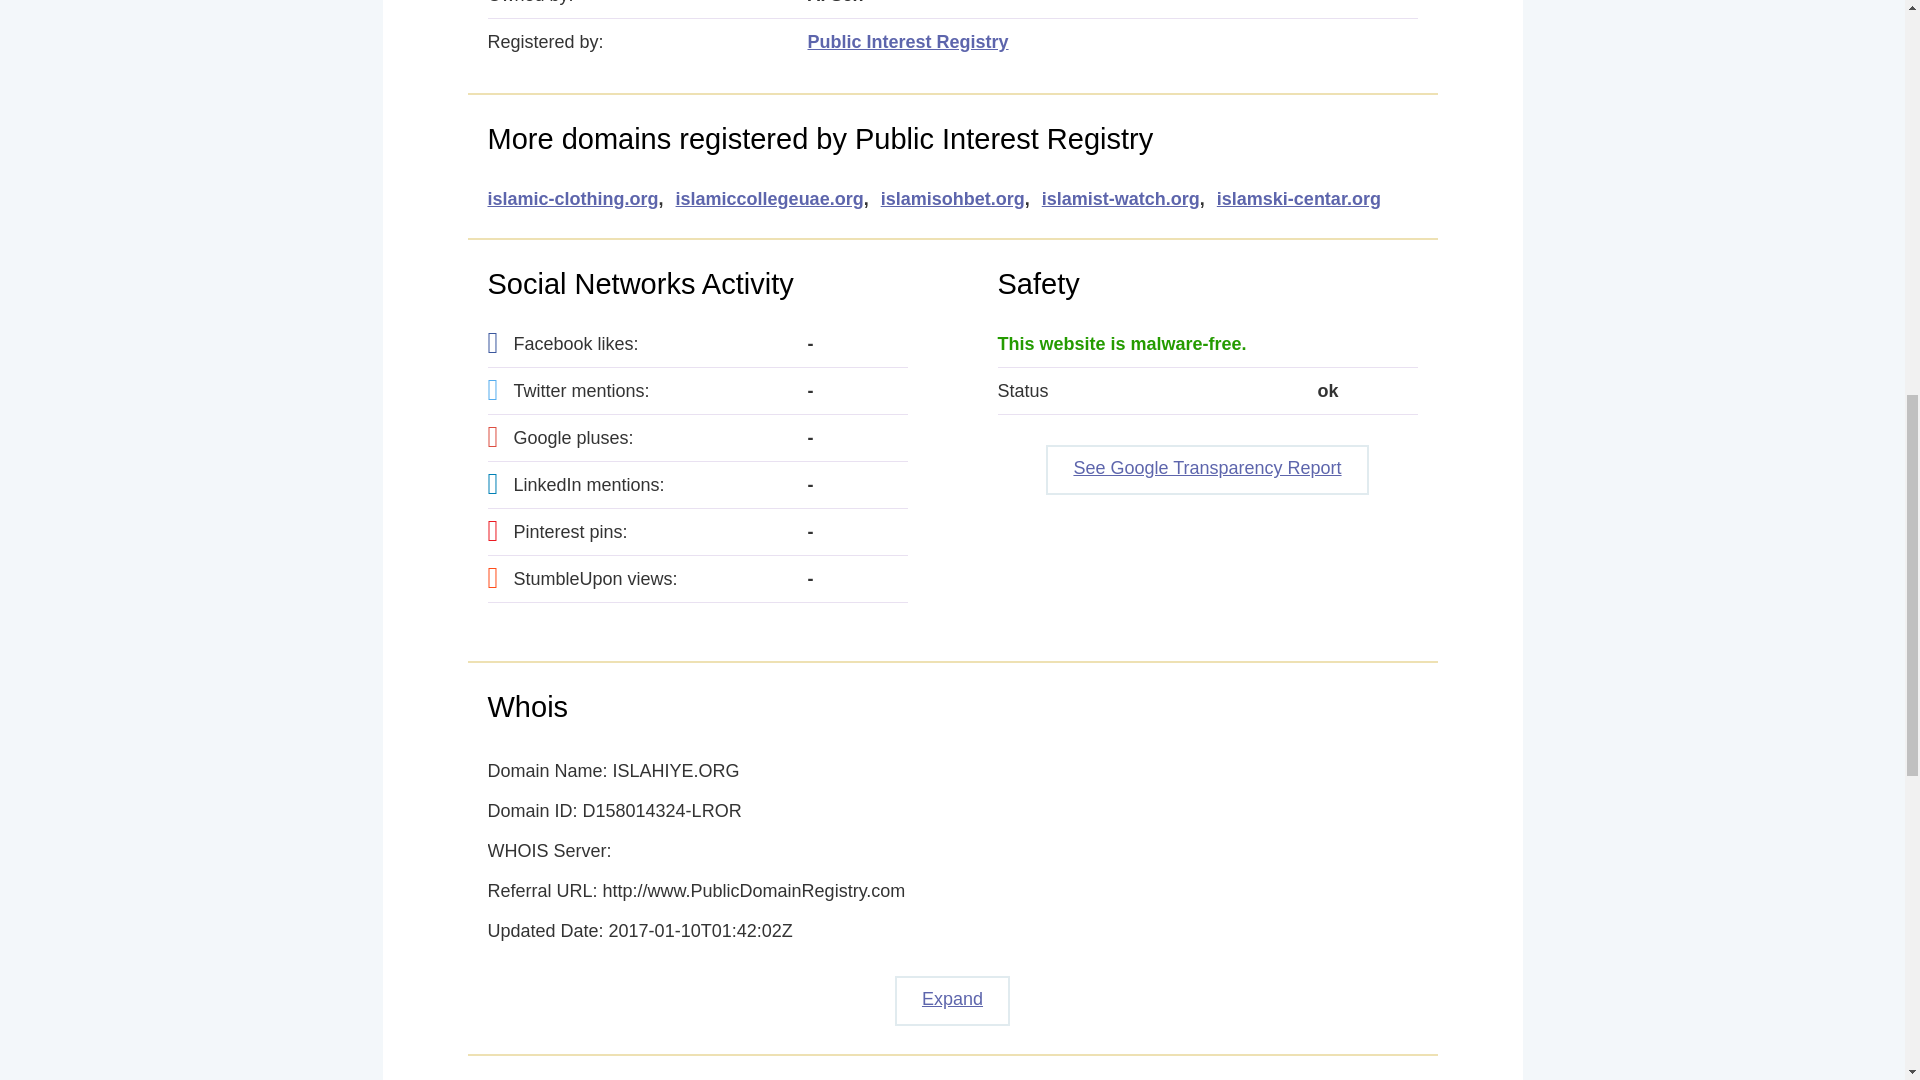 This screenshot has width=1920, height=1080. What do you see at coordinates (952, 1001) in the screenshot?
I see `Expand` at bounding box center [952, 1001].